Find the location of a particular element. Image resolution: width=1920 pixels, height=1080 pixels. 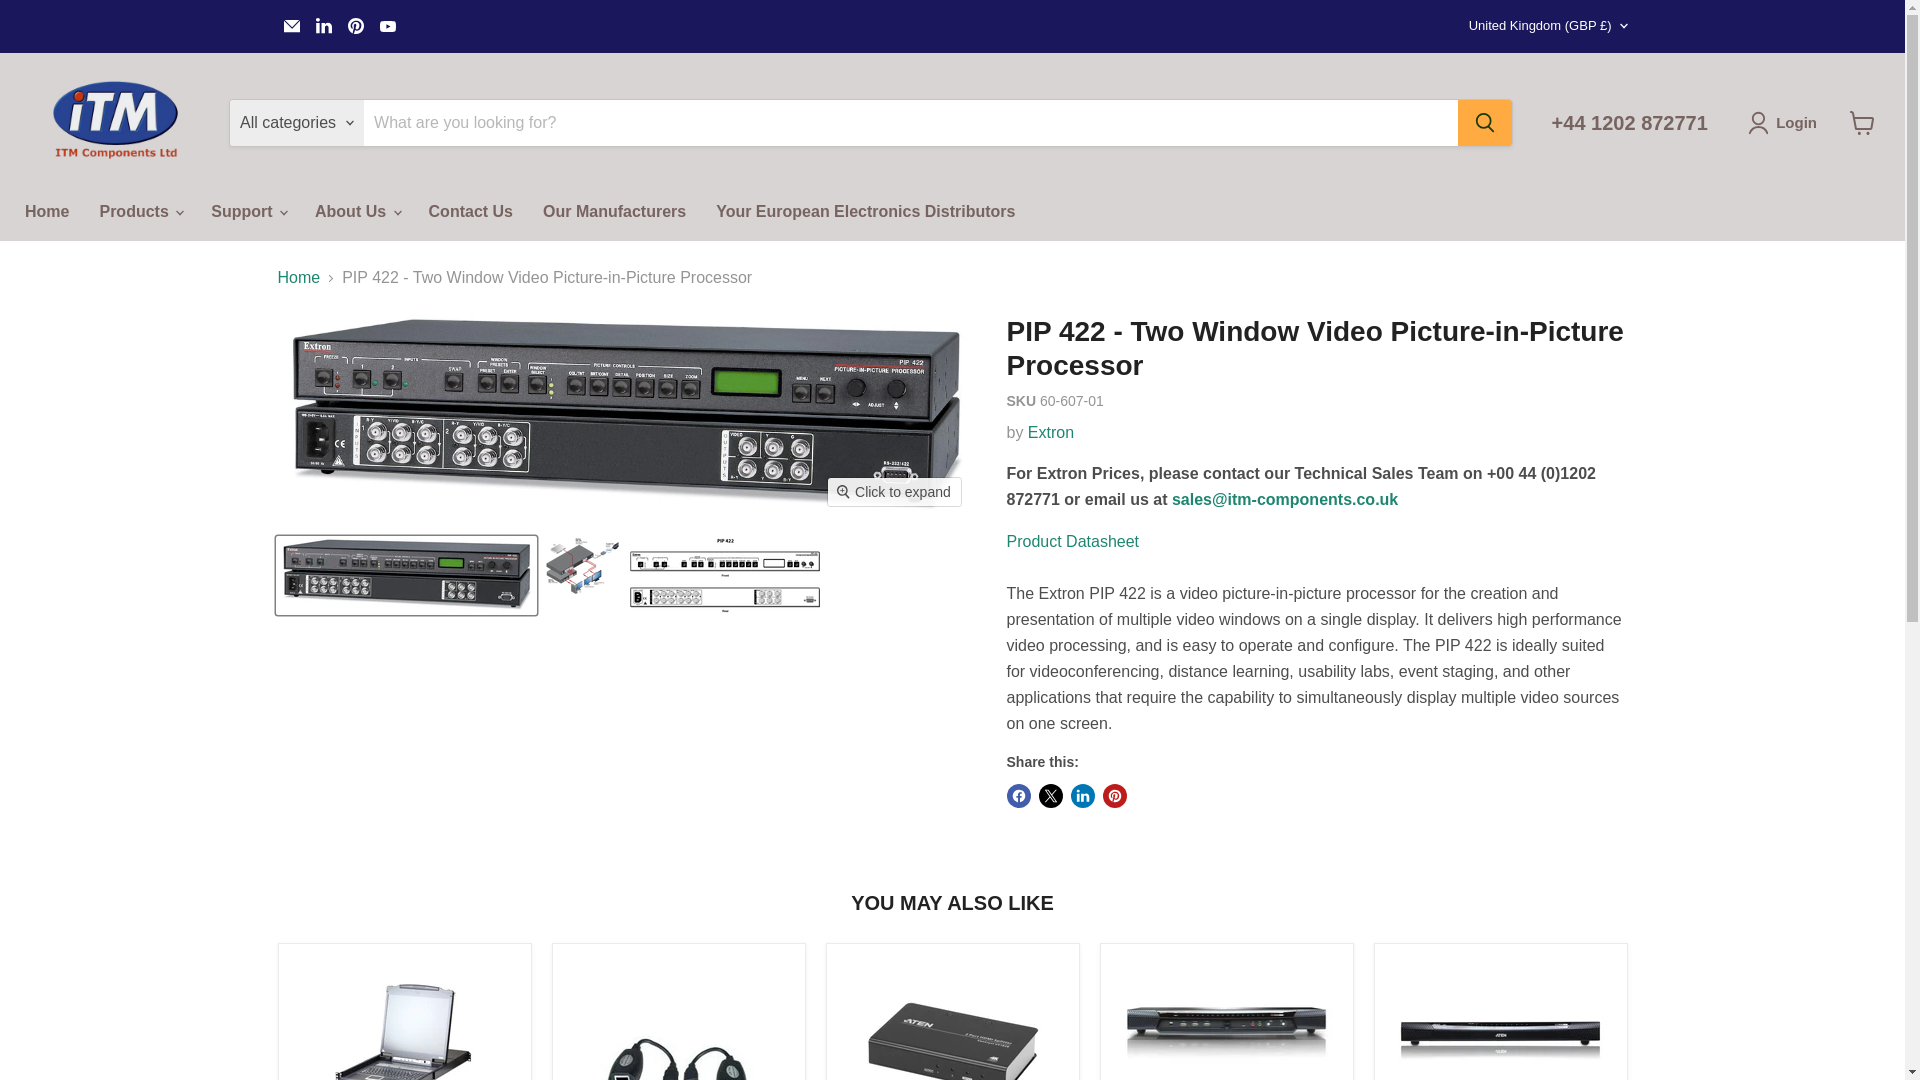

Find us on Pinterest is located at coordinates (356, 25).